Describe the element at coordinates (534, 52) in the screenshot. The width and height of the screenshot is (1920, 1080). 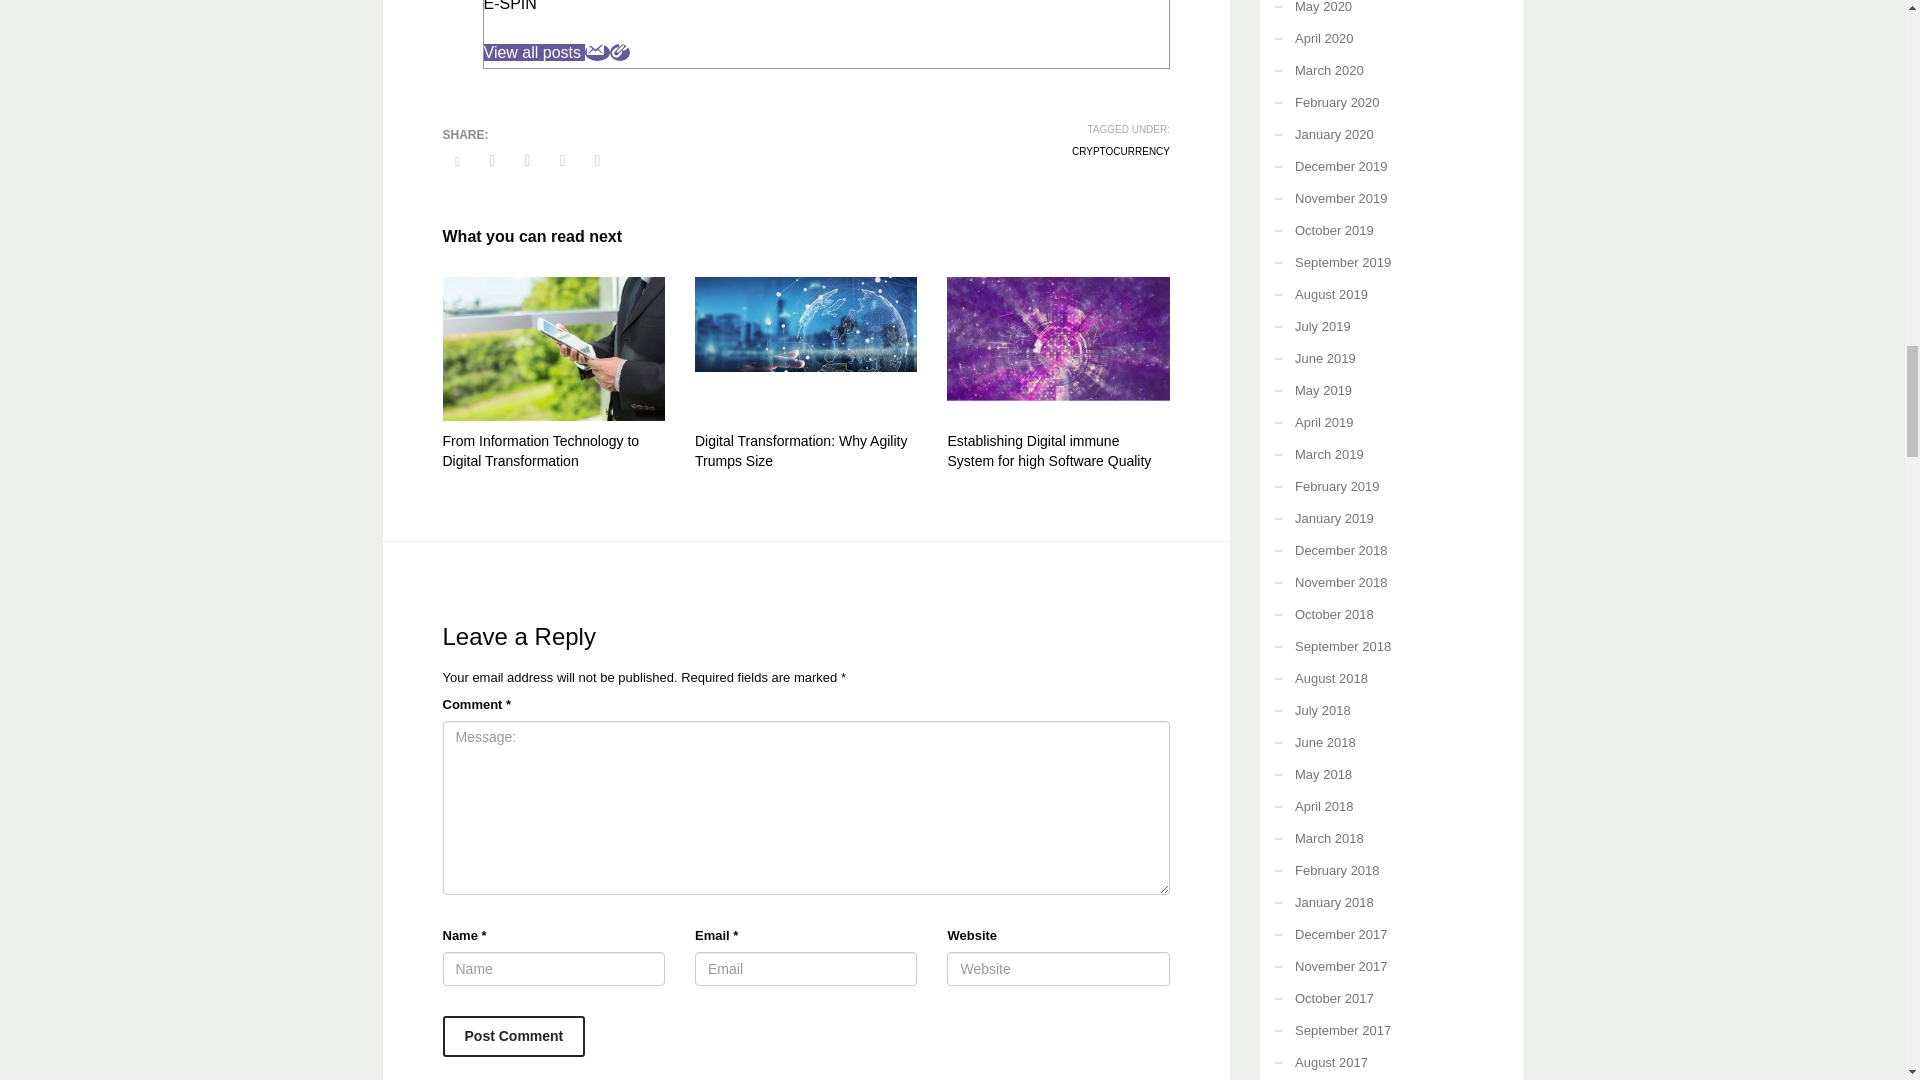
I see `View all posts` at that location.